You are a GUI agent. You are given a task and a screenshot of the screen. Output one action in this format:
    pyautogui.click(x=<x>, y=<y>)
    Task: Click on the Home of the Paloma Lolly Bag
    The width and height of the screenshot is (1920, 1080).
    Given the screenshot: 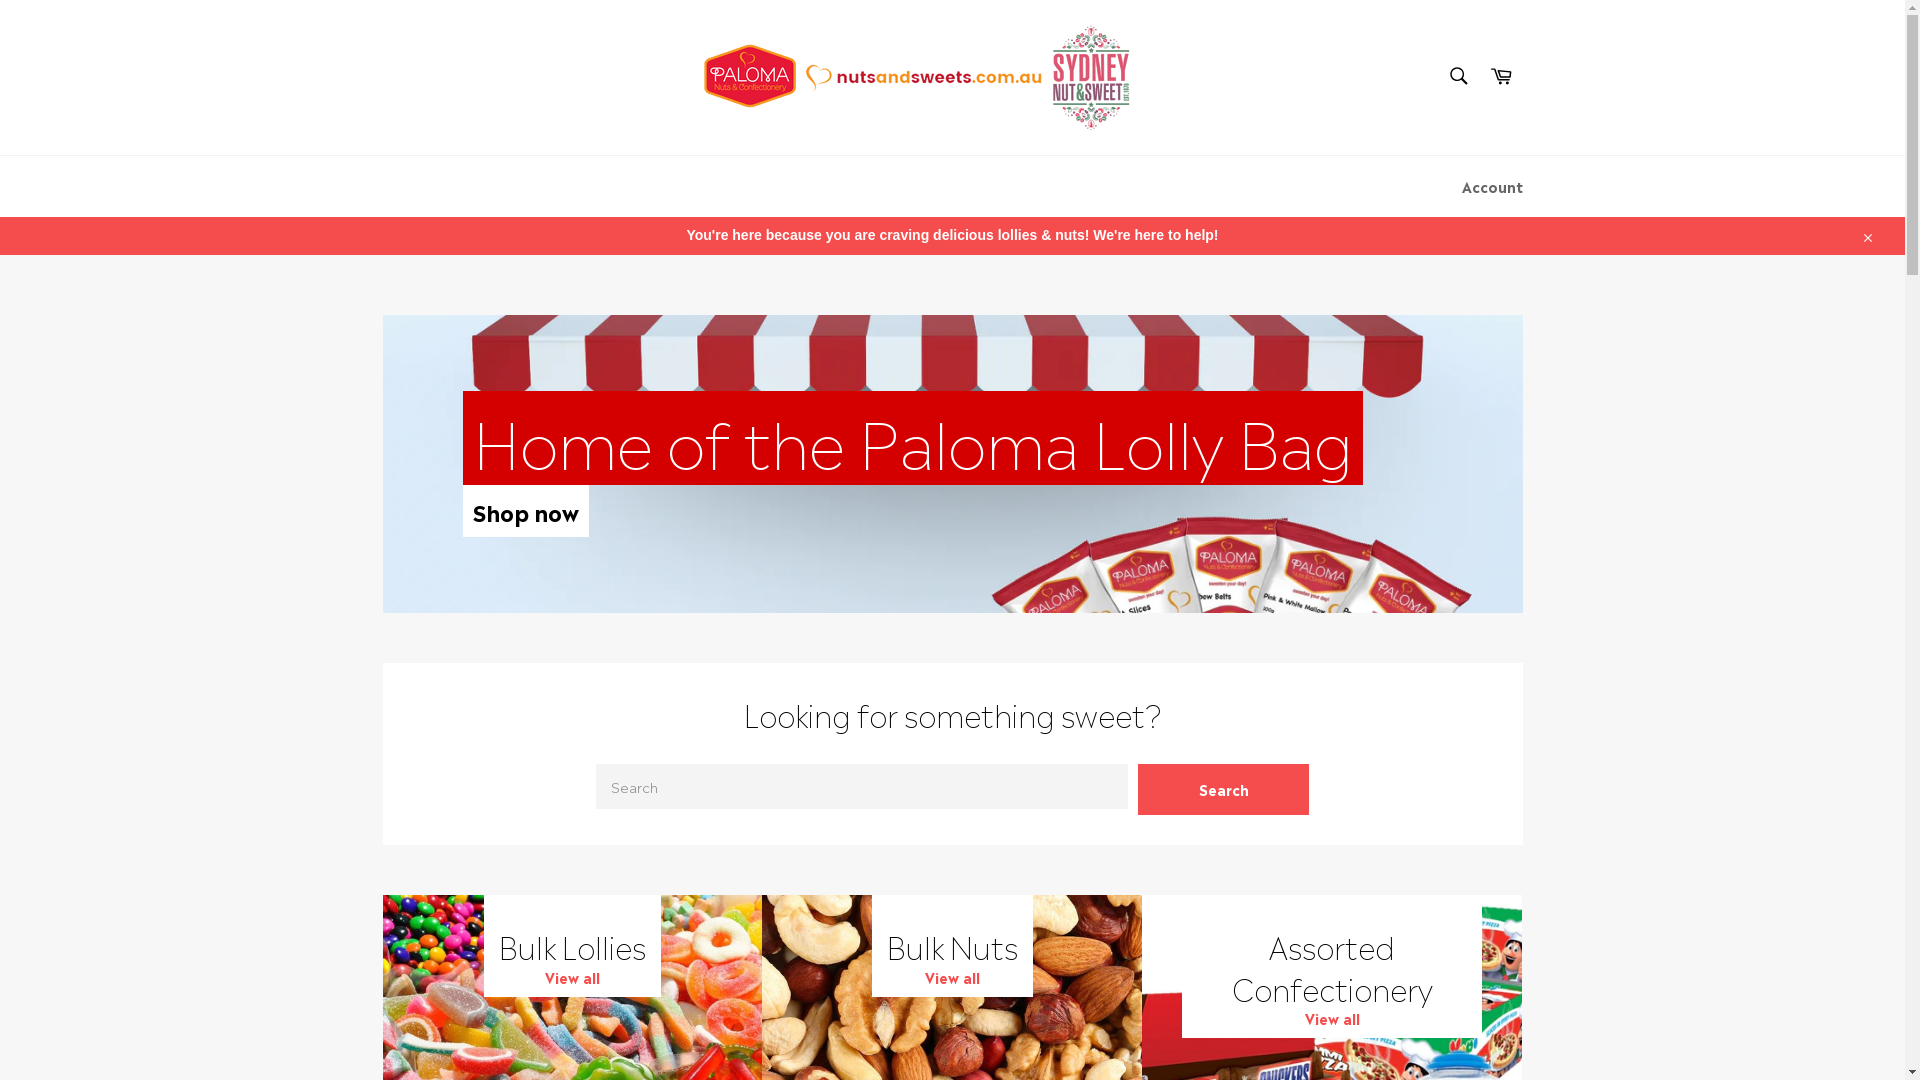 What is the action you would take?
    pyautogui.click(x=912, y=438)
    